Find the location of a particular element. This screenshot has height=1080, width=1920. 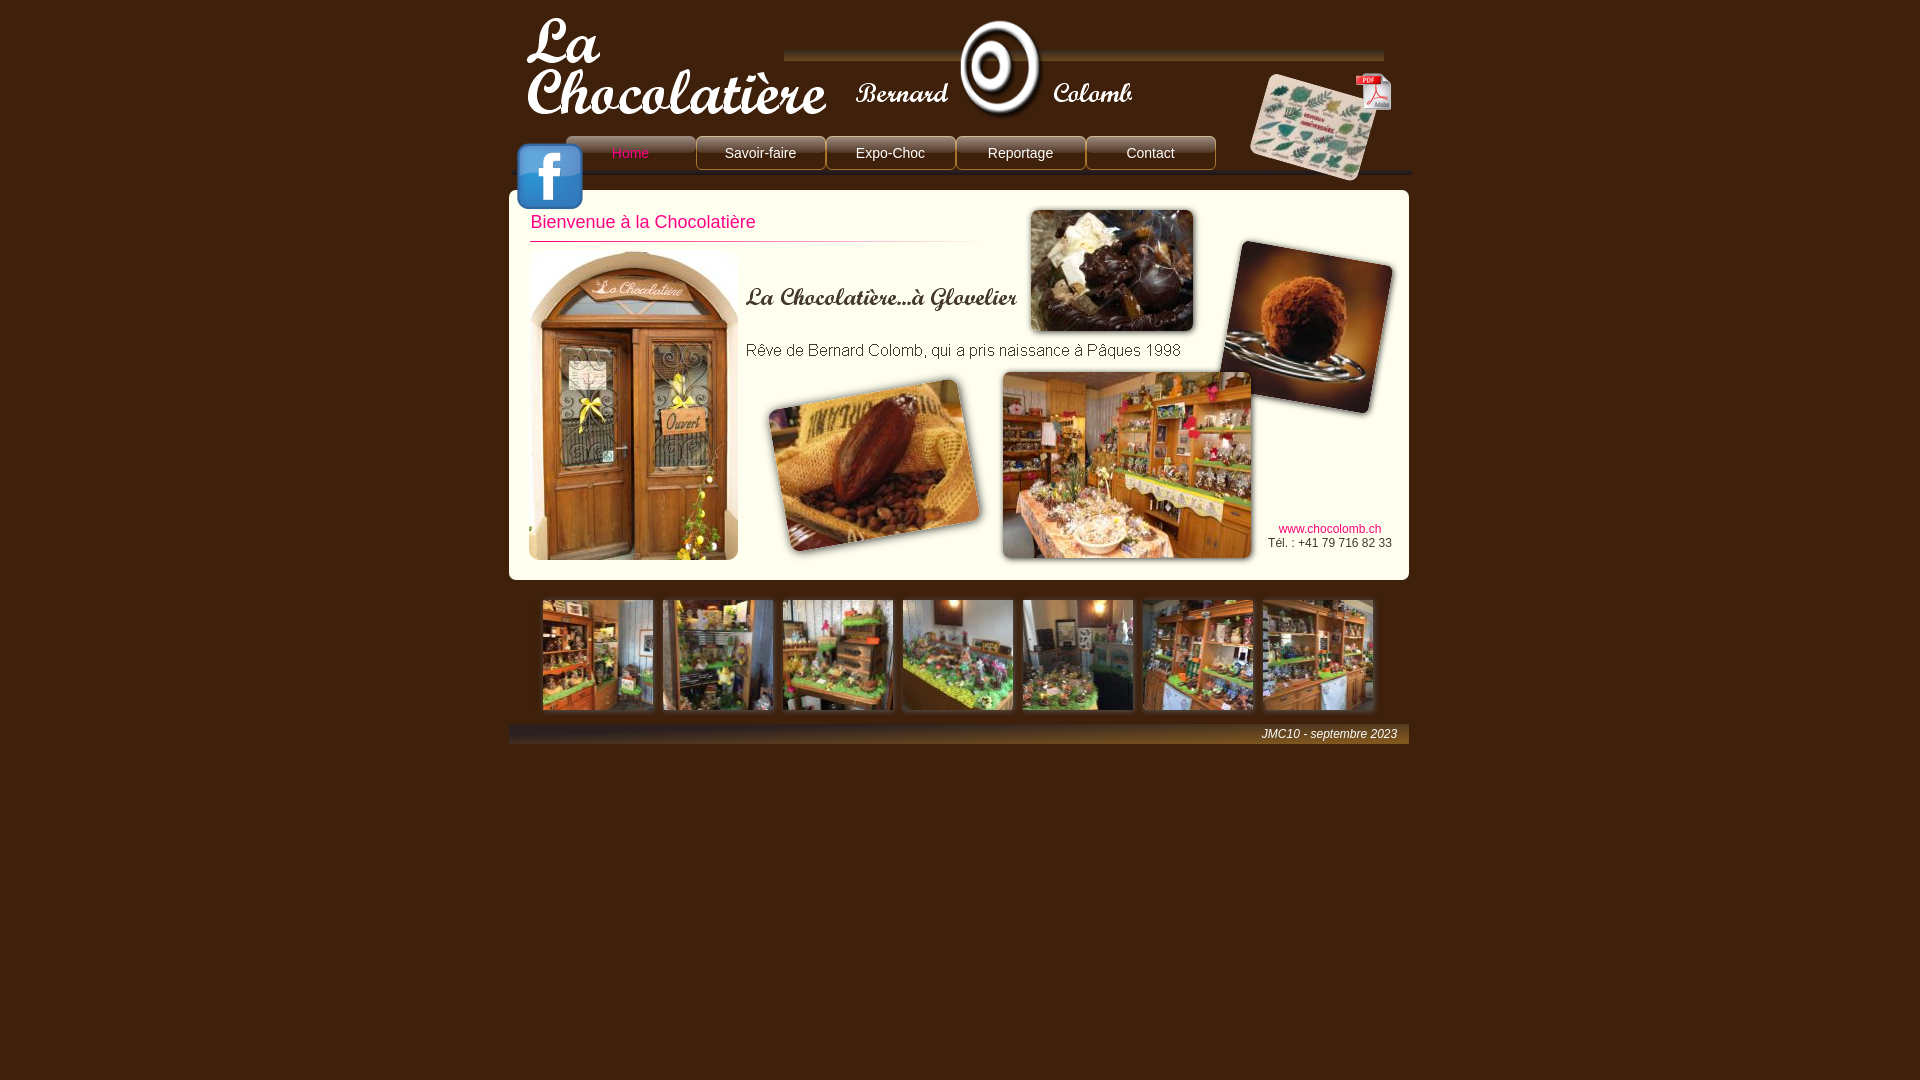

Me suivre sur Facebook is located at coordinates (548, 176).